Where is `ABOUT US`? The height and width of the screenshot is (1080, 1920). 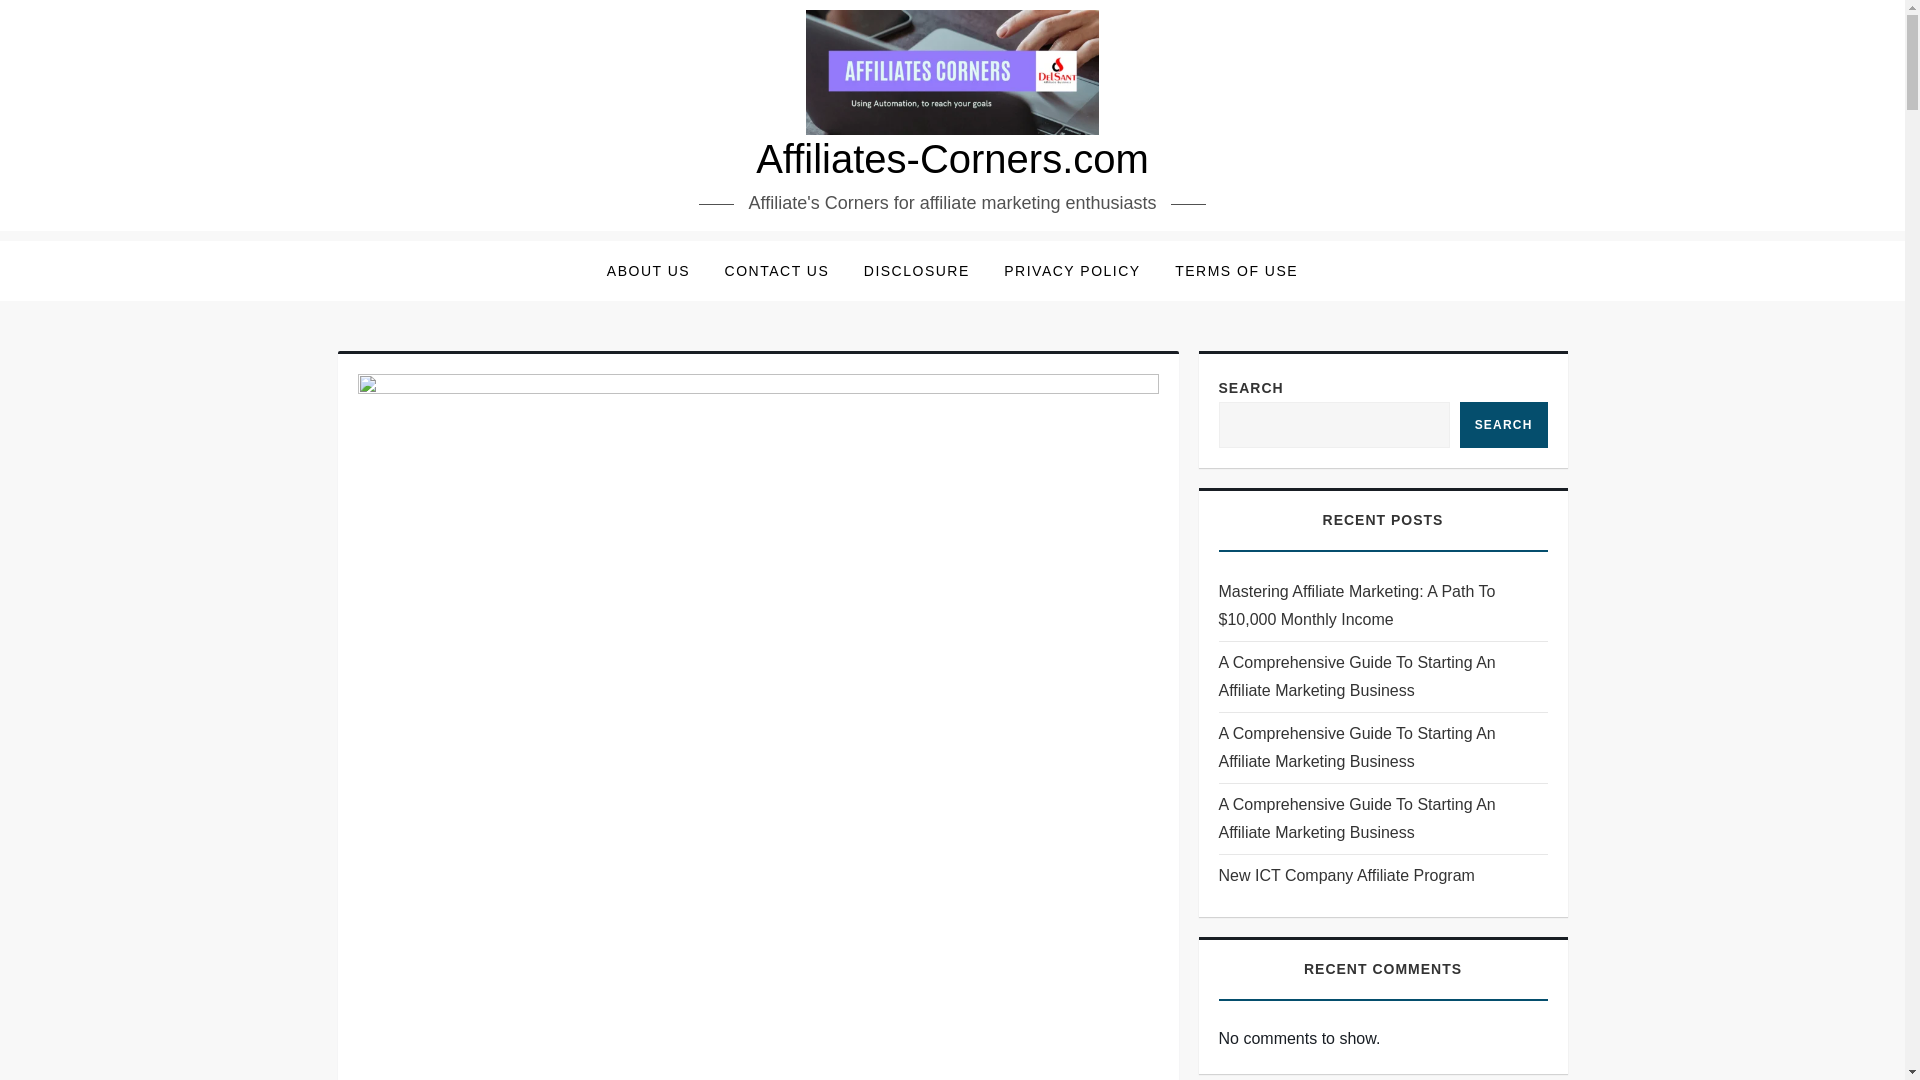 ABOUT US is located at coordinates (648, 270).